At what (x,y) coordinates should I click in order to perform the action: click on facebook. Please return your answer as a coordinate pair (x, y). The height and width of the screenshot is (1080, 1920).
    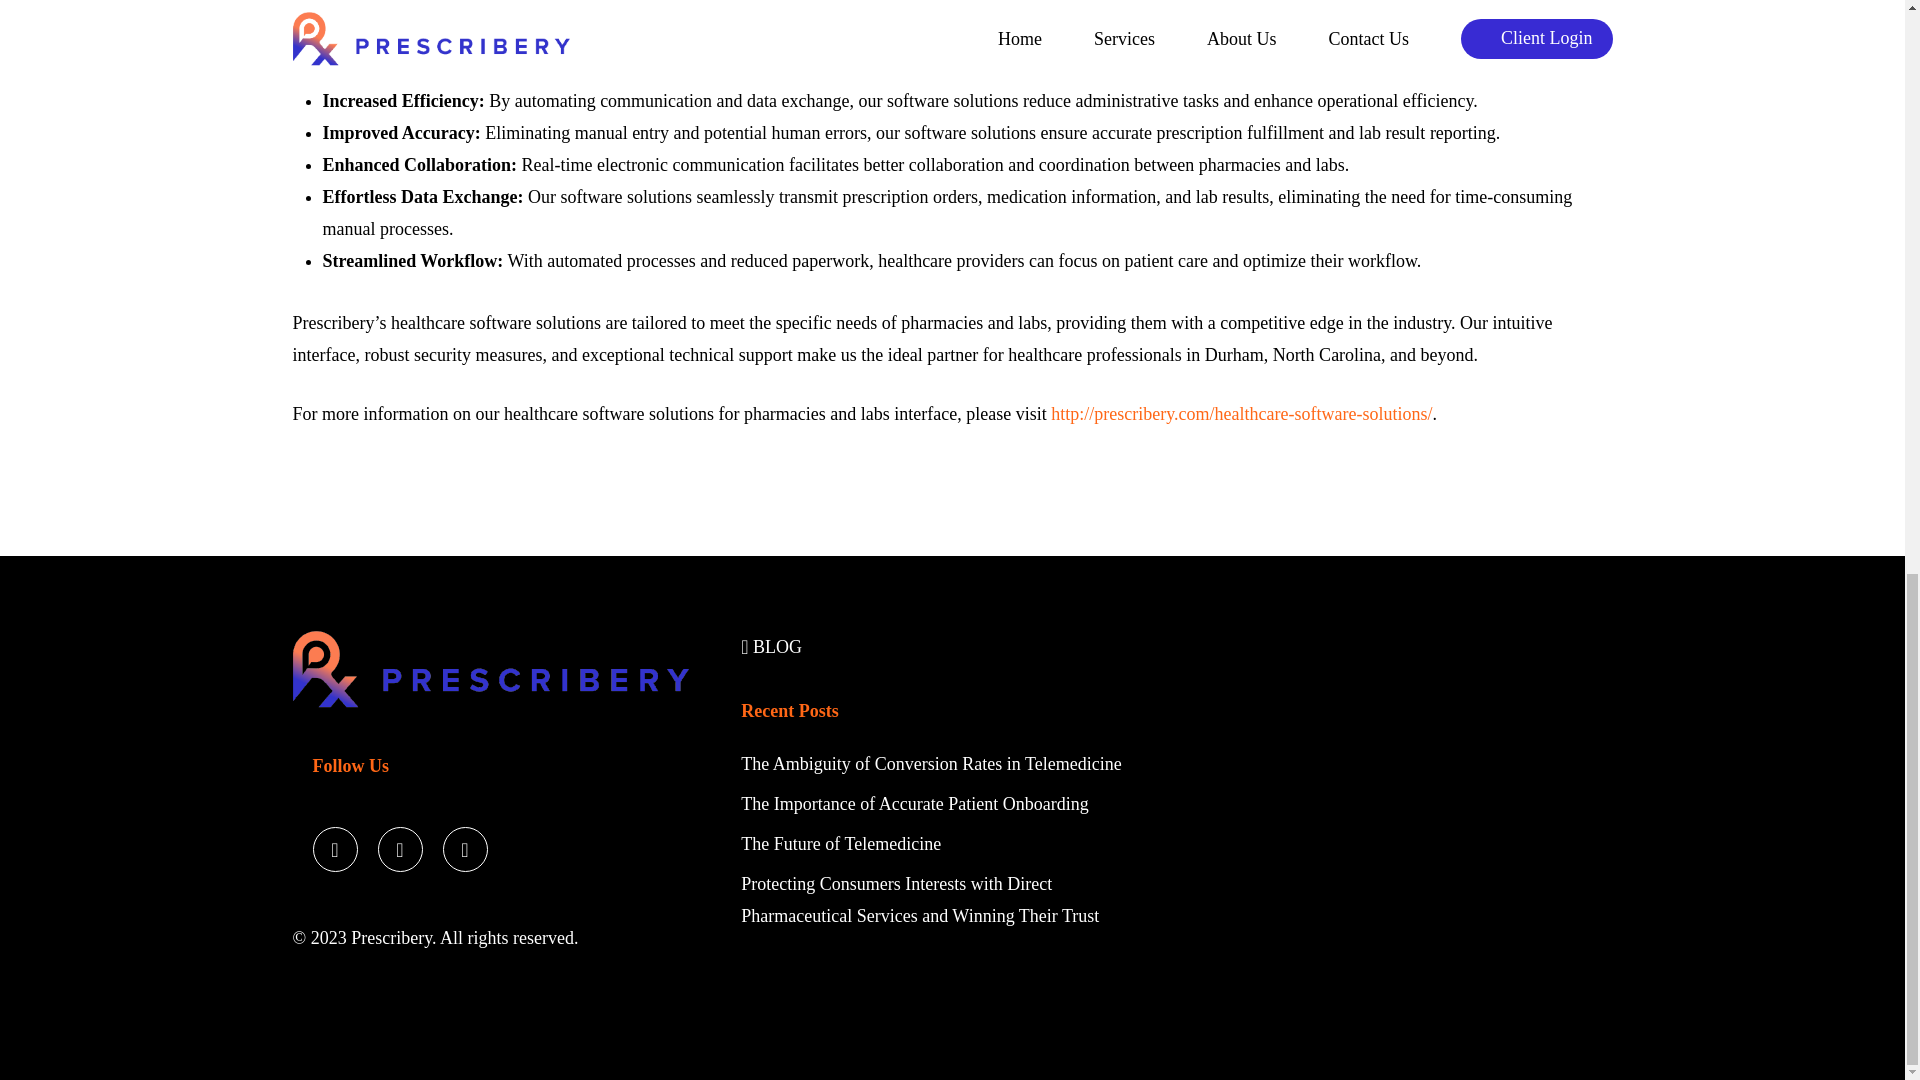
    Looking at the image, I should click on (400, 844).